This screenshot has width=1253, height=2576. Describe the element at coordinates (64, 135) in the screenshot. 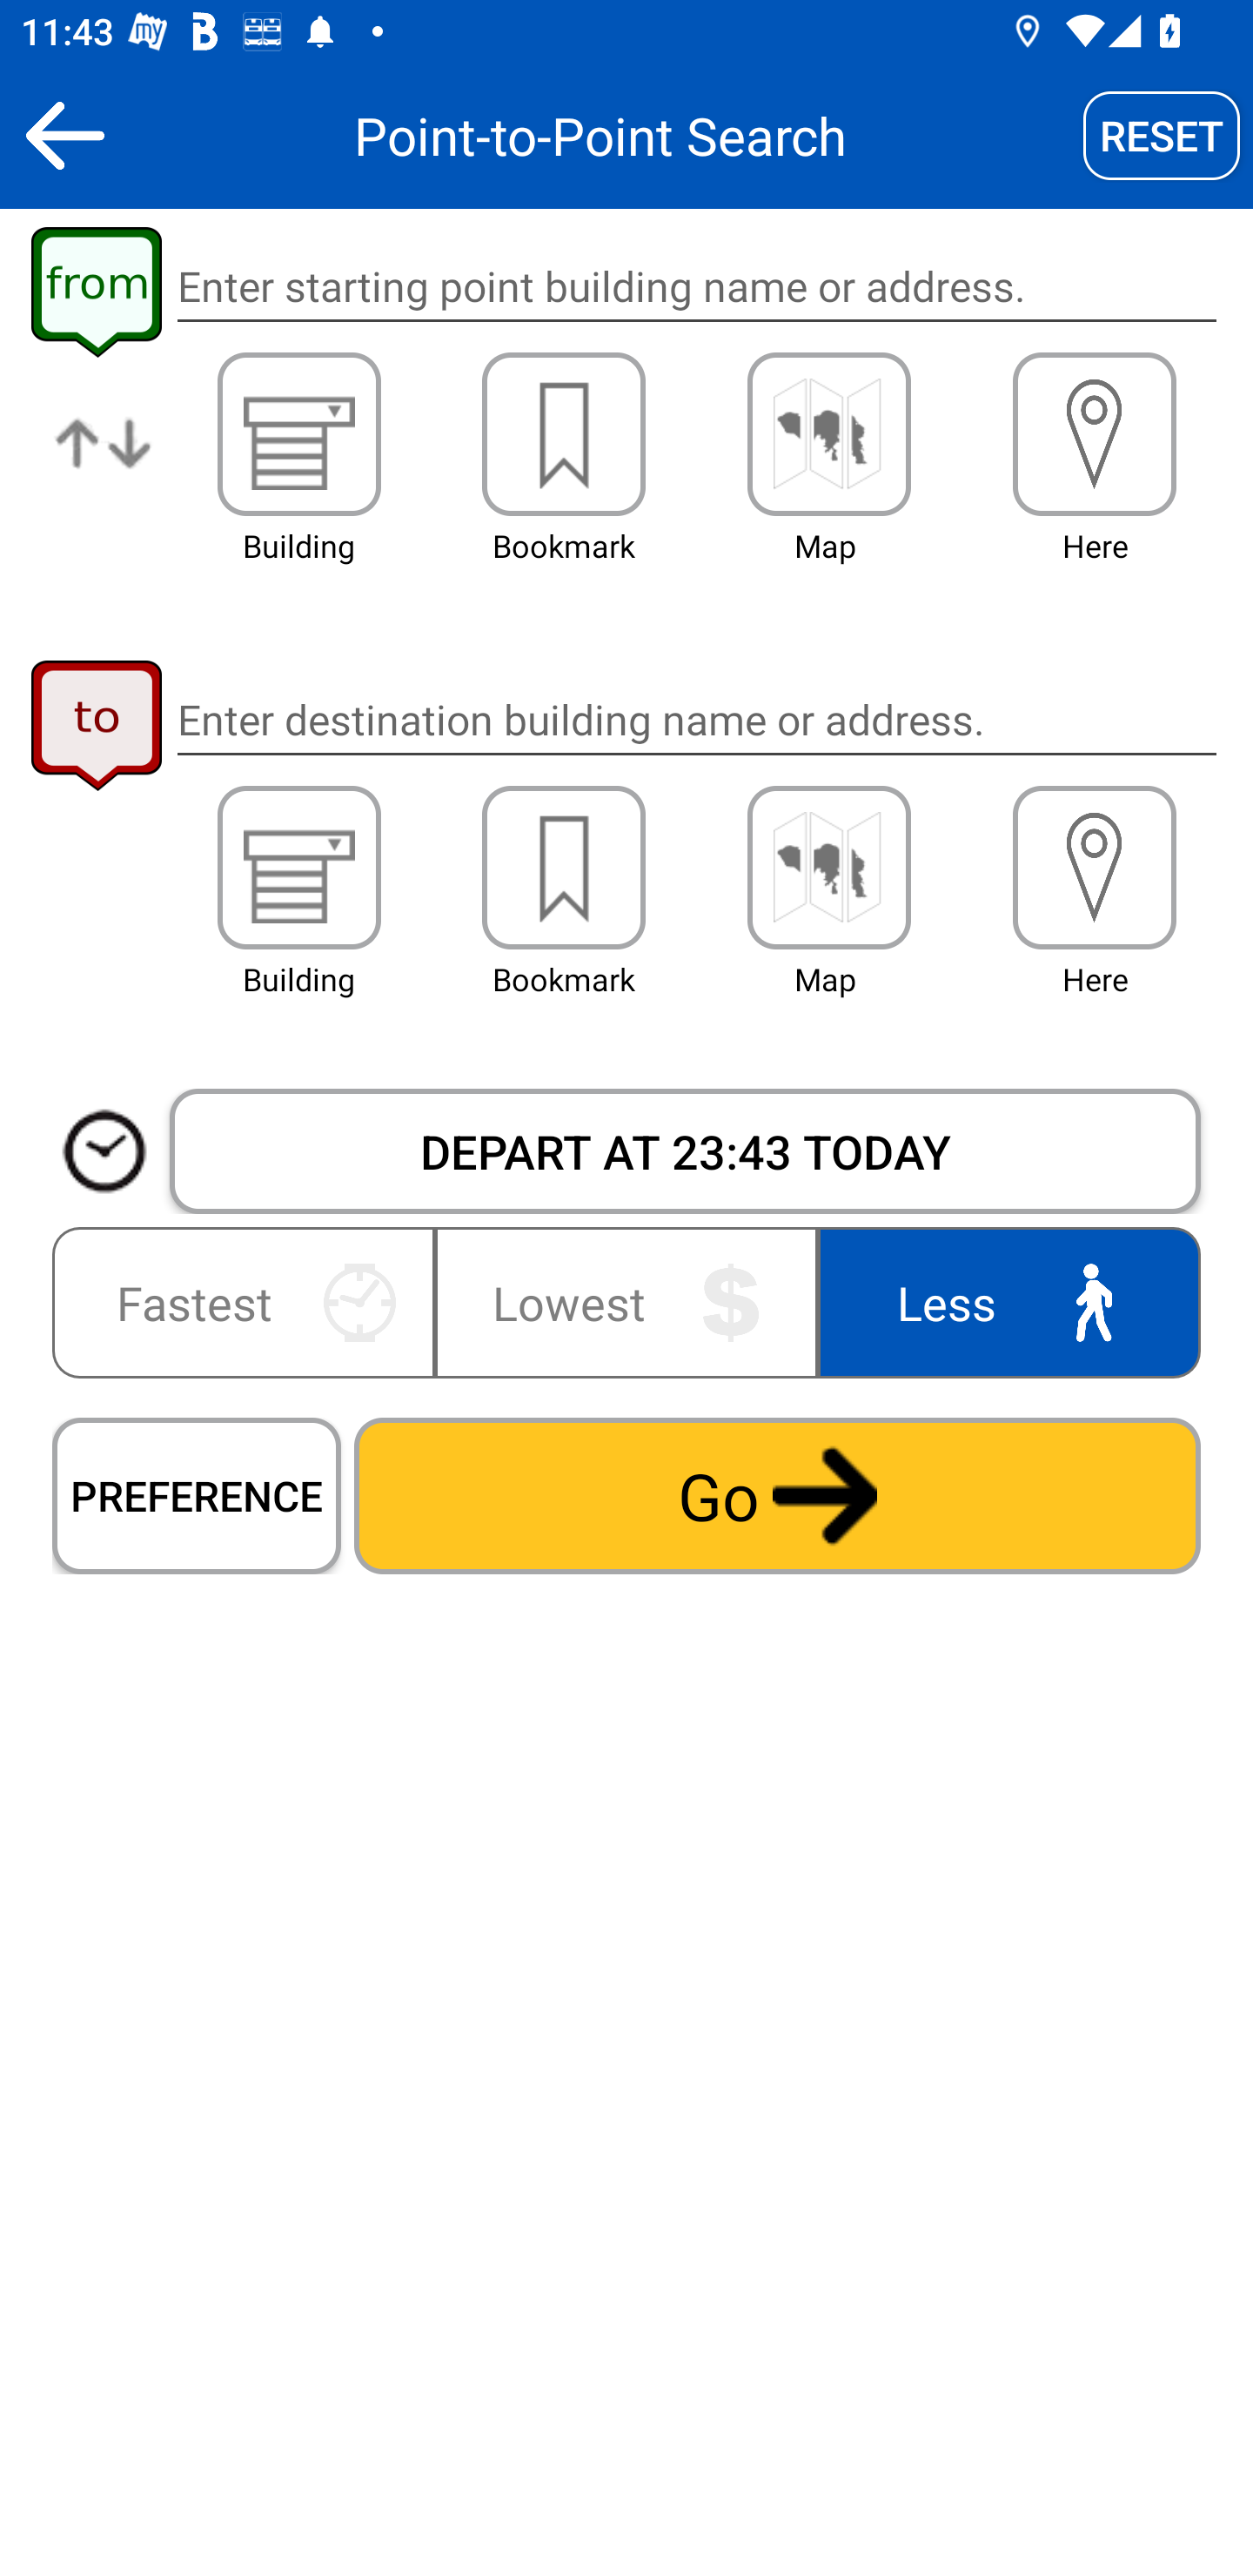

I see `Back` at that location.